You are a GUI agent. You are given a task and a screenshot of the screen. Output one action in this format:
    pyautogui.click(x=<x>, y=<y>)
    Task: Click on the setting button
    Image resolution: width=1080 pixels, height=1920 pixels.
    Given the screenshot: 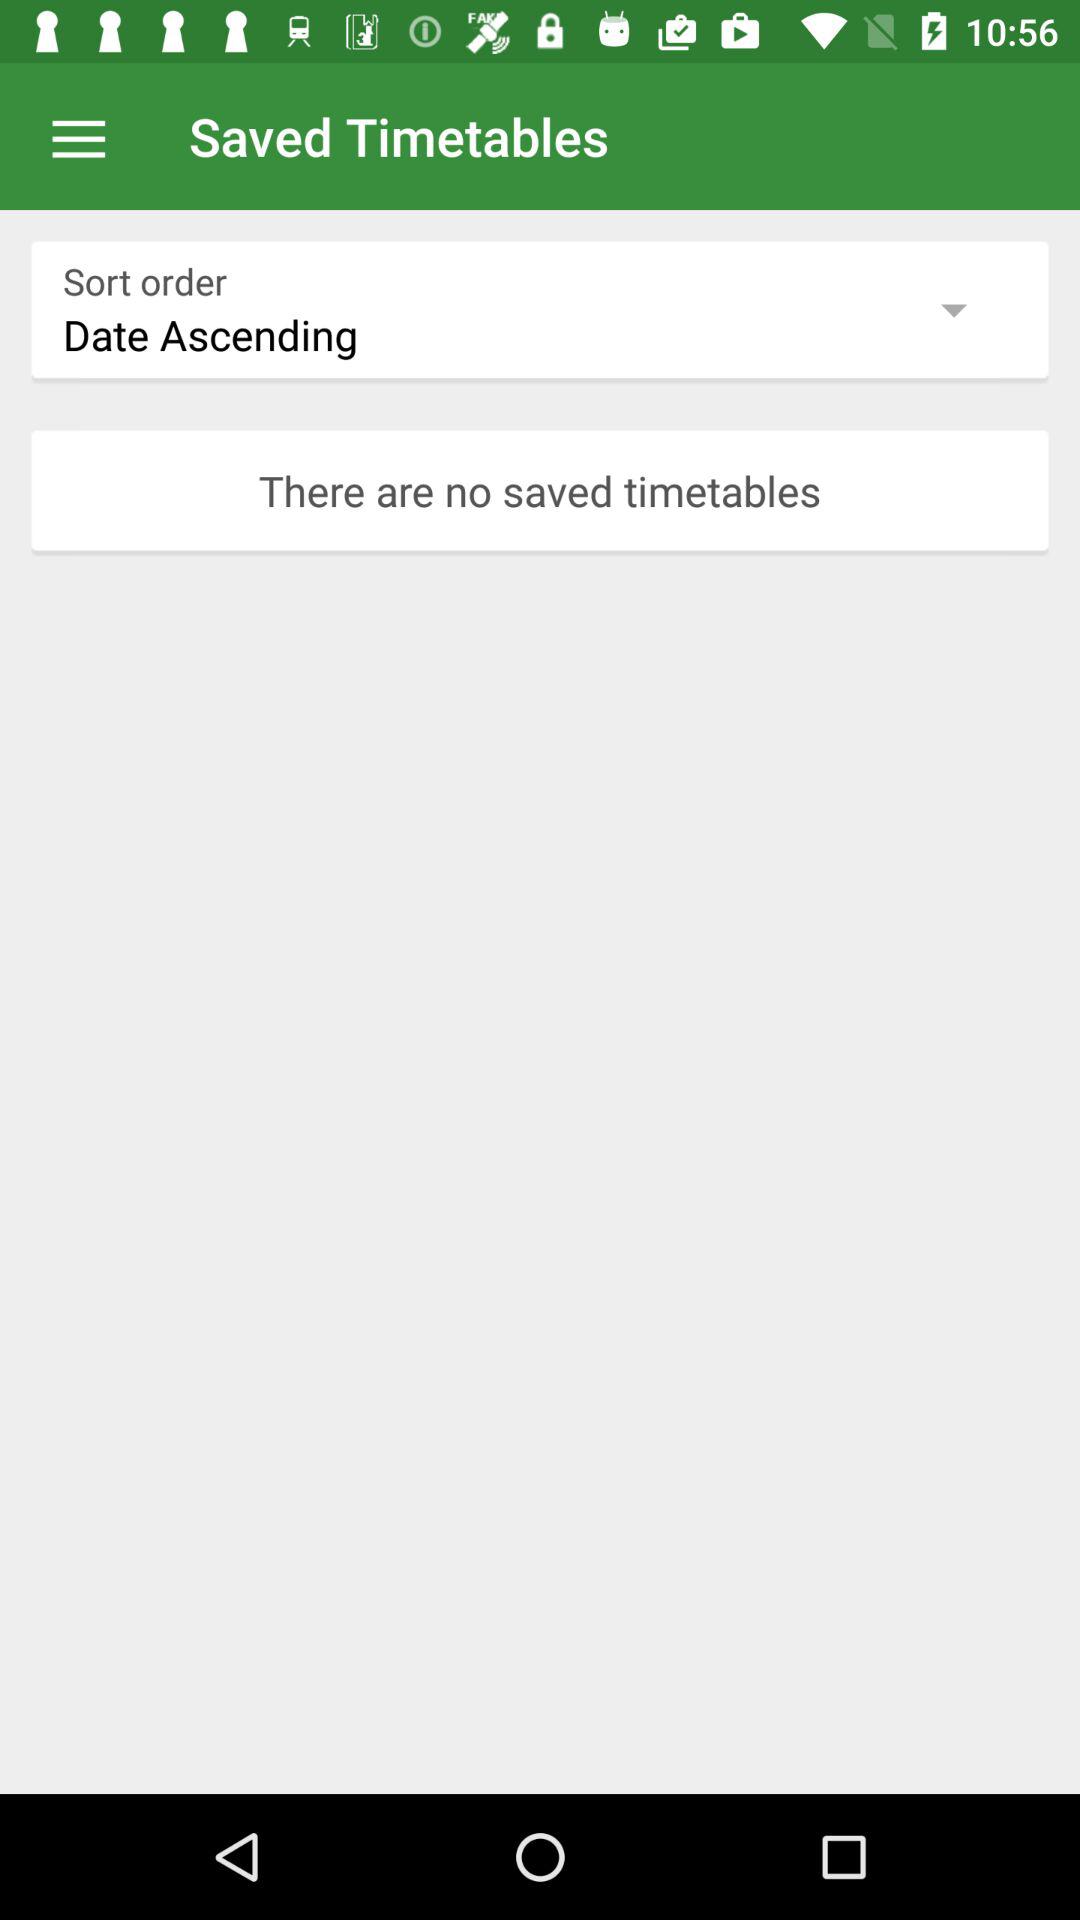 What is the action you would take?
    pyautogui.click(x=89, y=136)
    